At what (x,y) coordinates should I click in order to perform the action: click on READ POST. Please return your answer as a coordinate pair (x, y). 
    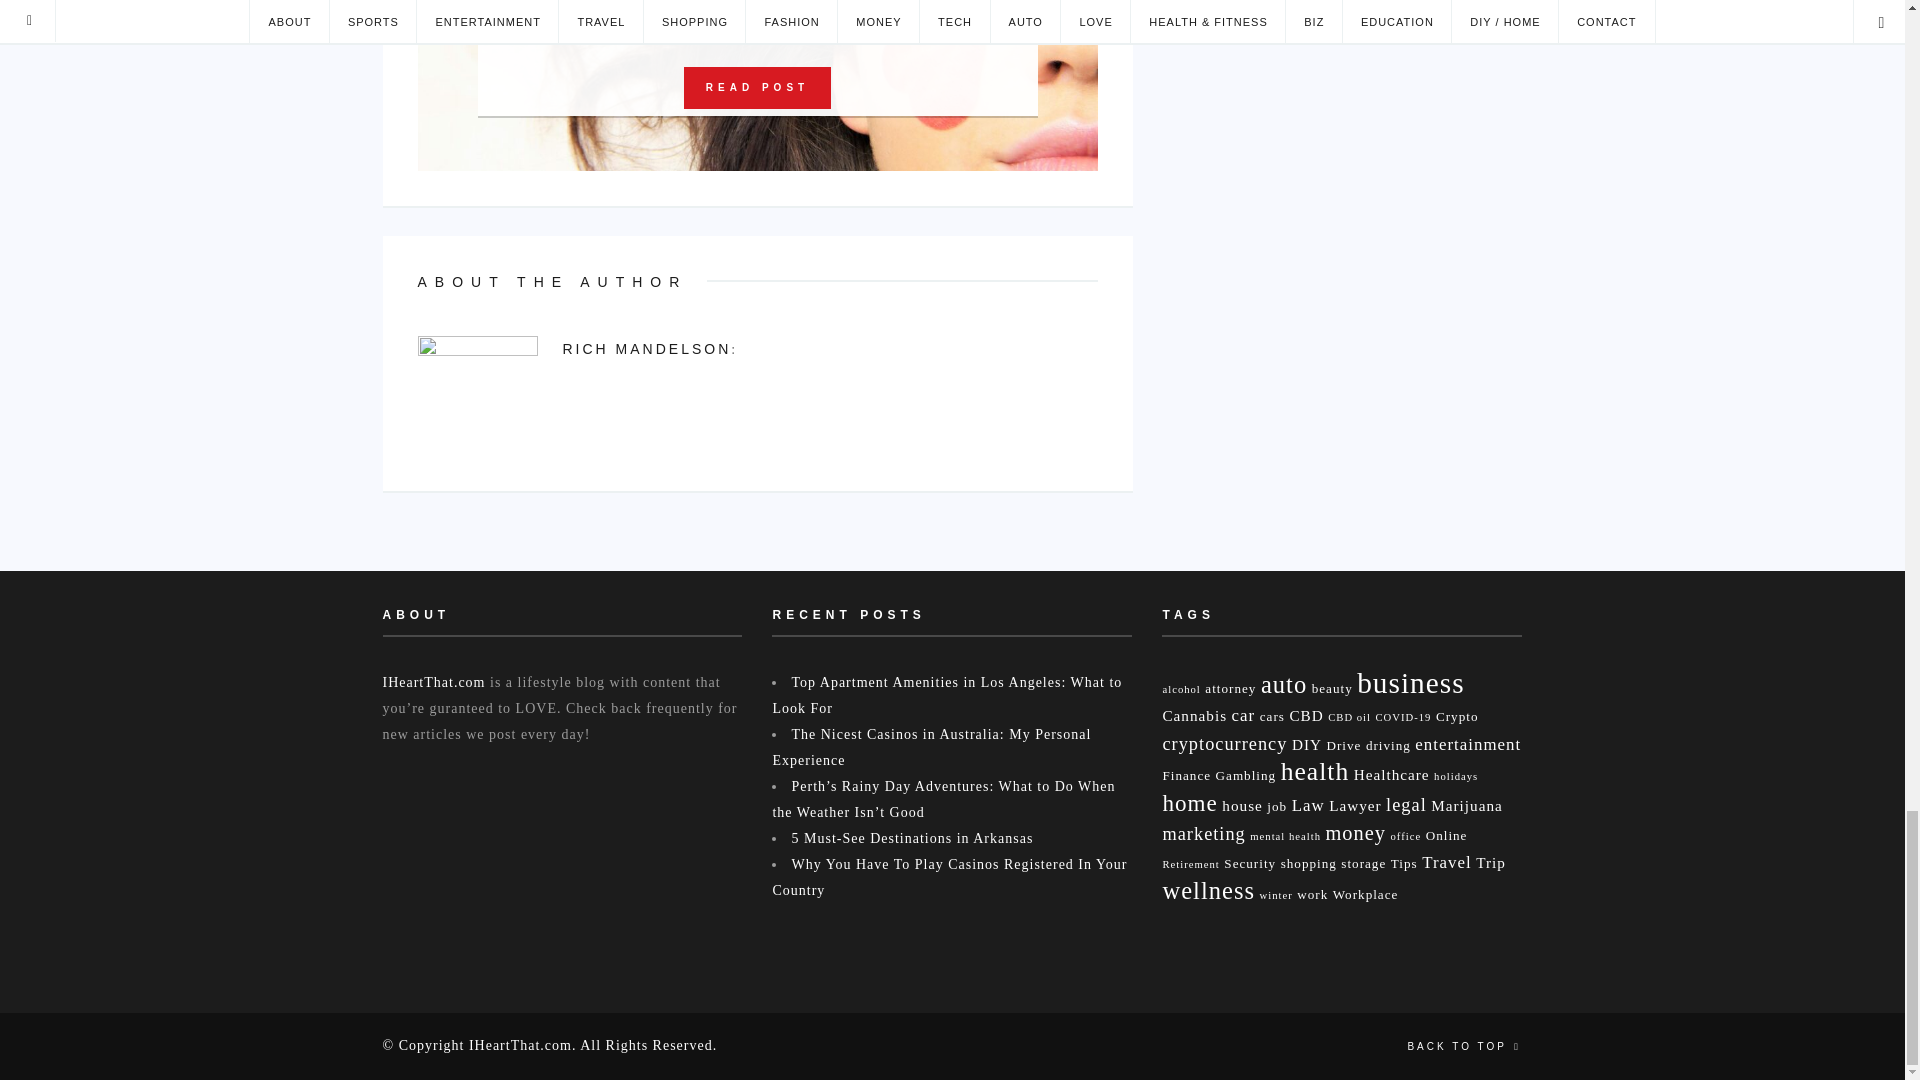
    Looking at the image, I should click on (757, 88).